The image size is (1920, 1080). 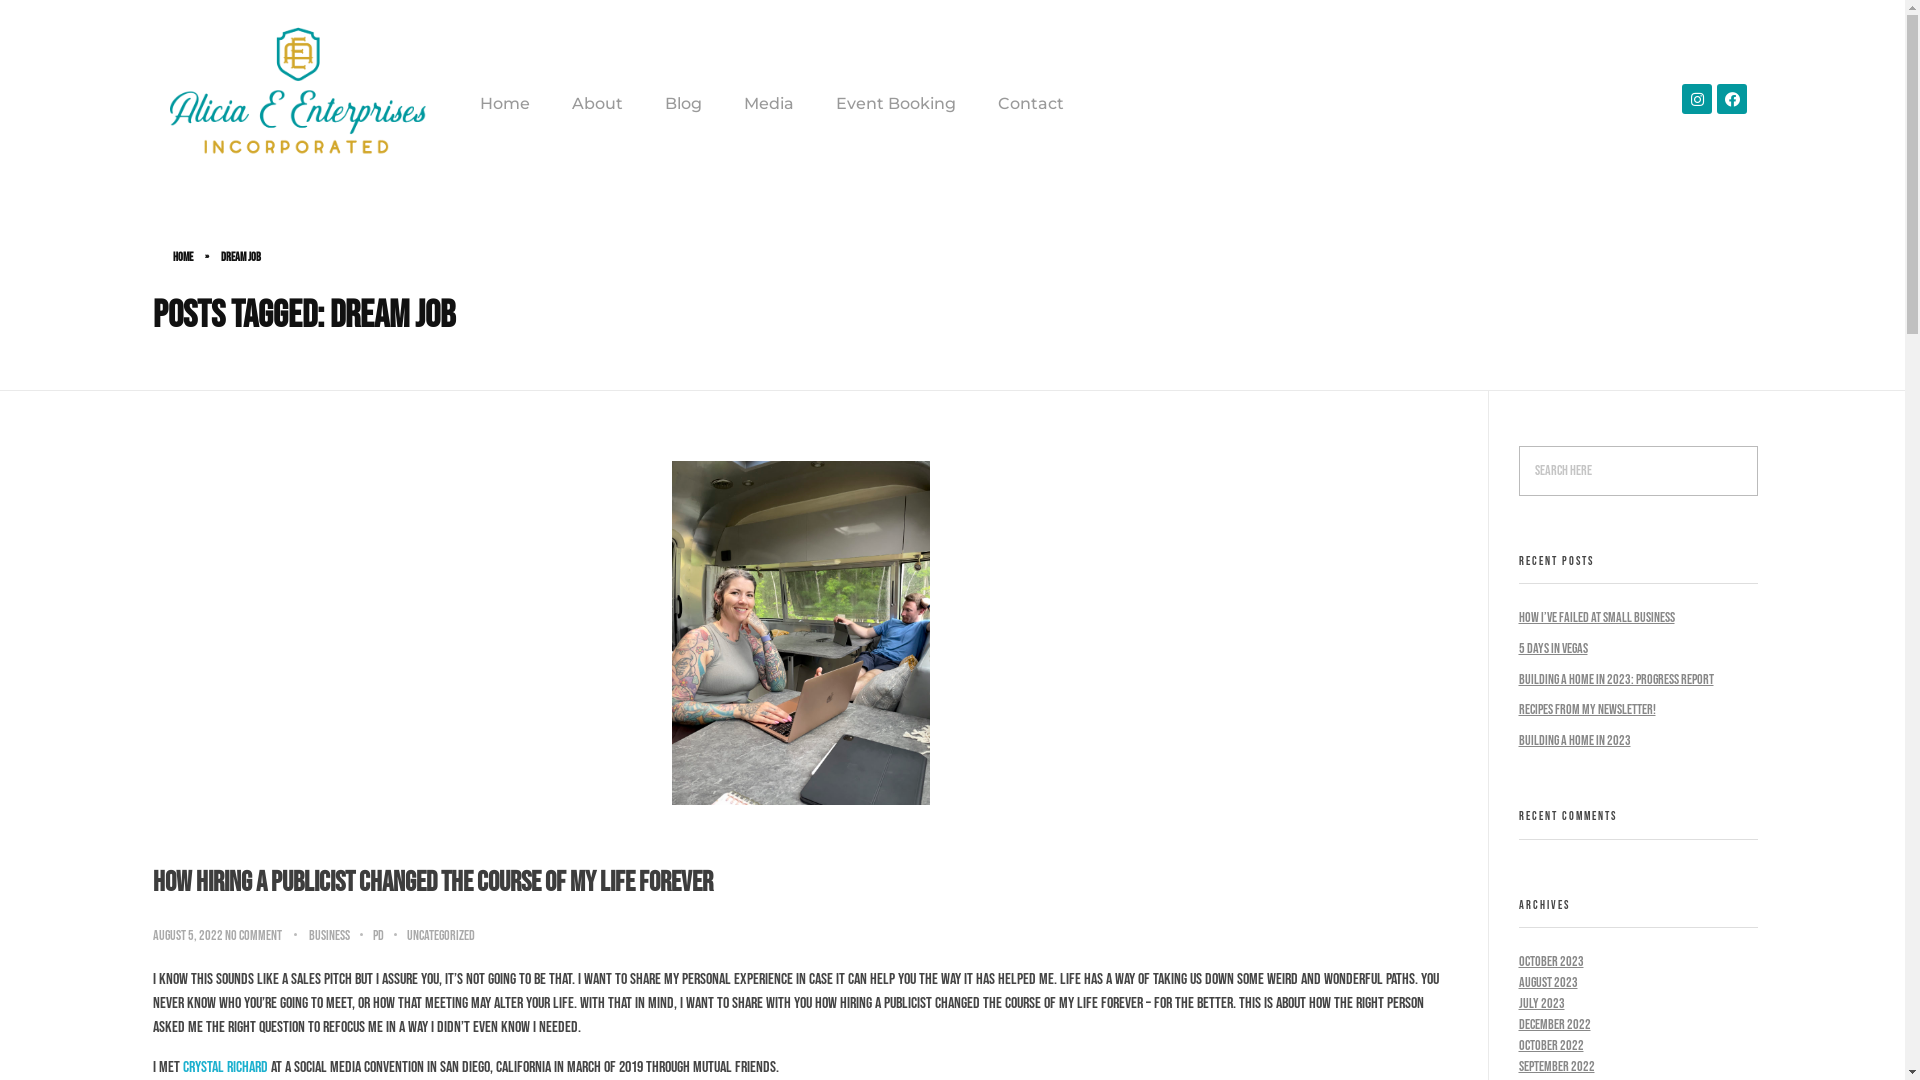 What do you see at coordinates (226, 188) in the screenshot?
I see `Alicia Simms` at bounding box center [226, 188].